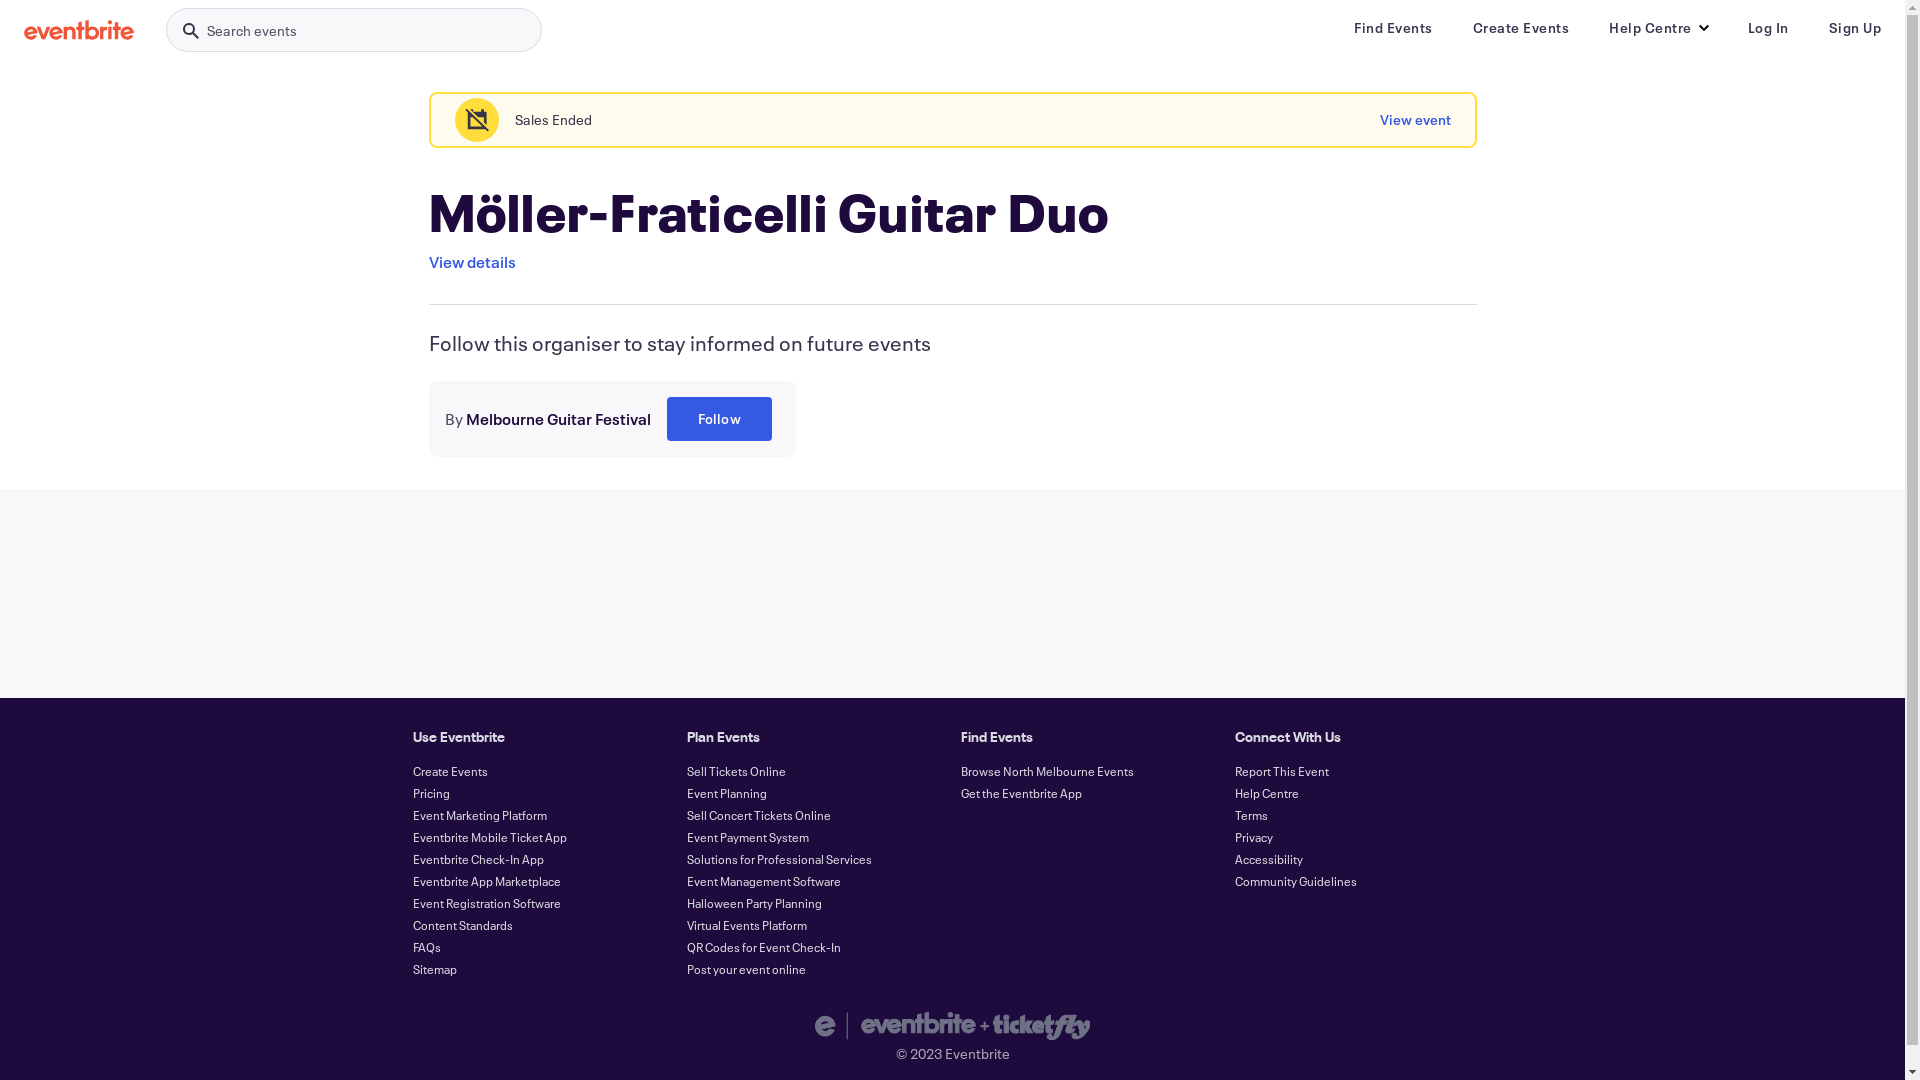 This screenshot has height=1080, width=1920. I want to click on Sign Up, so click(1854, 28).